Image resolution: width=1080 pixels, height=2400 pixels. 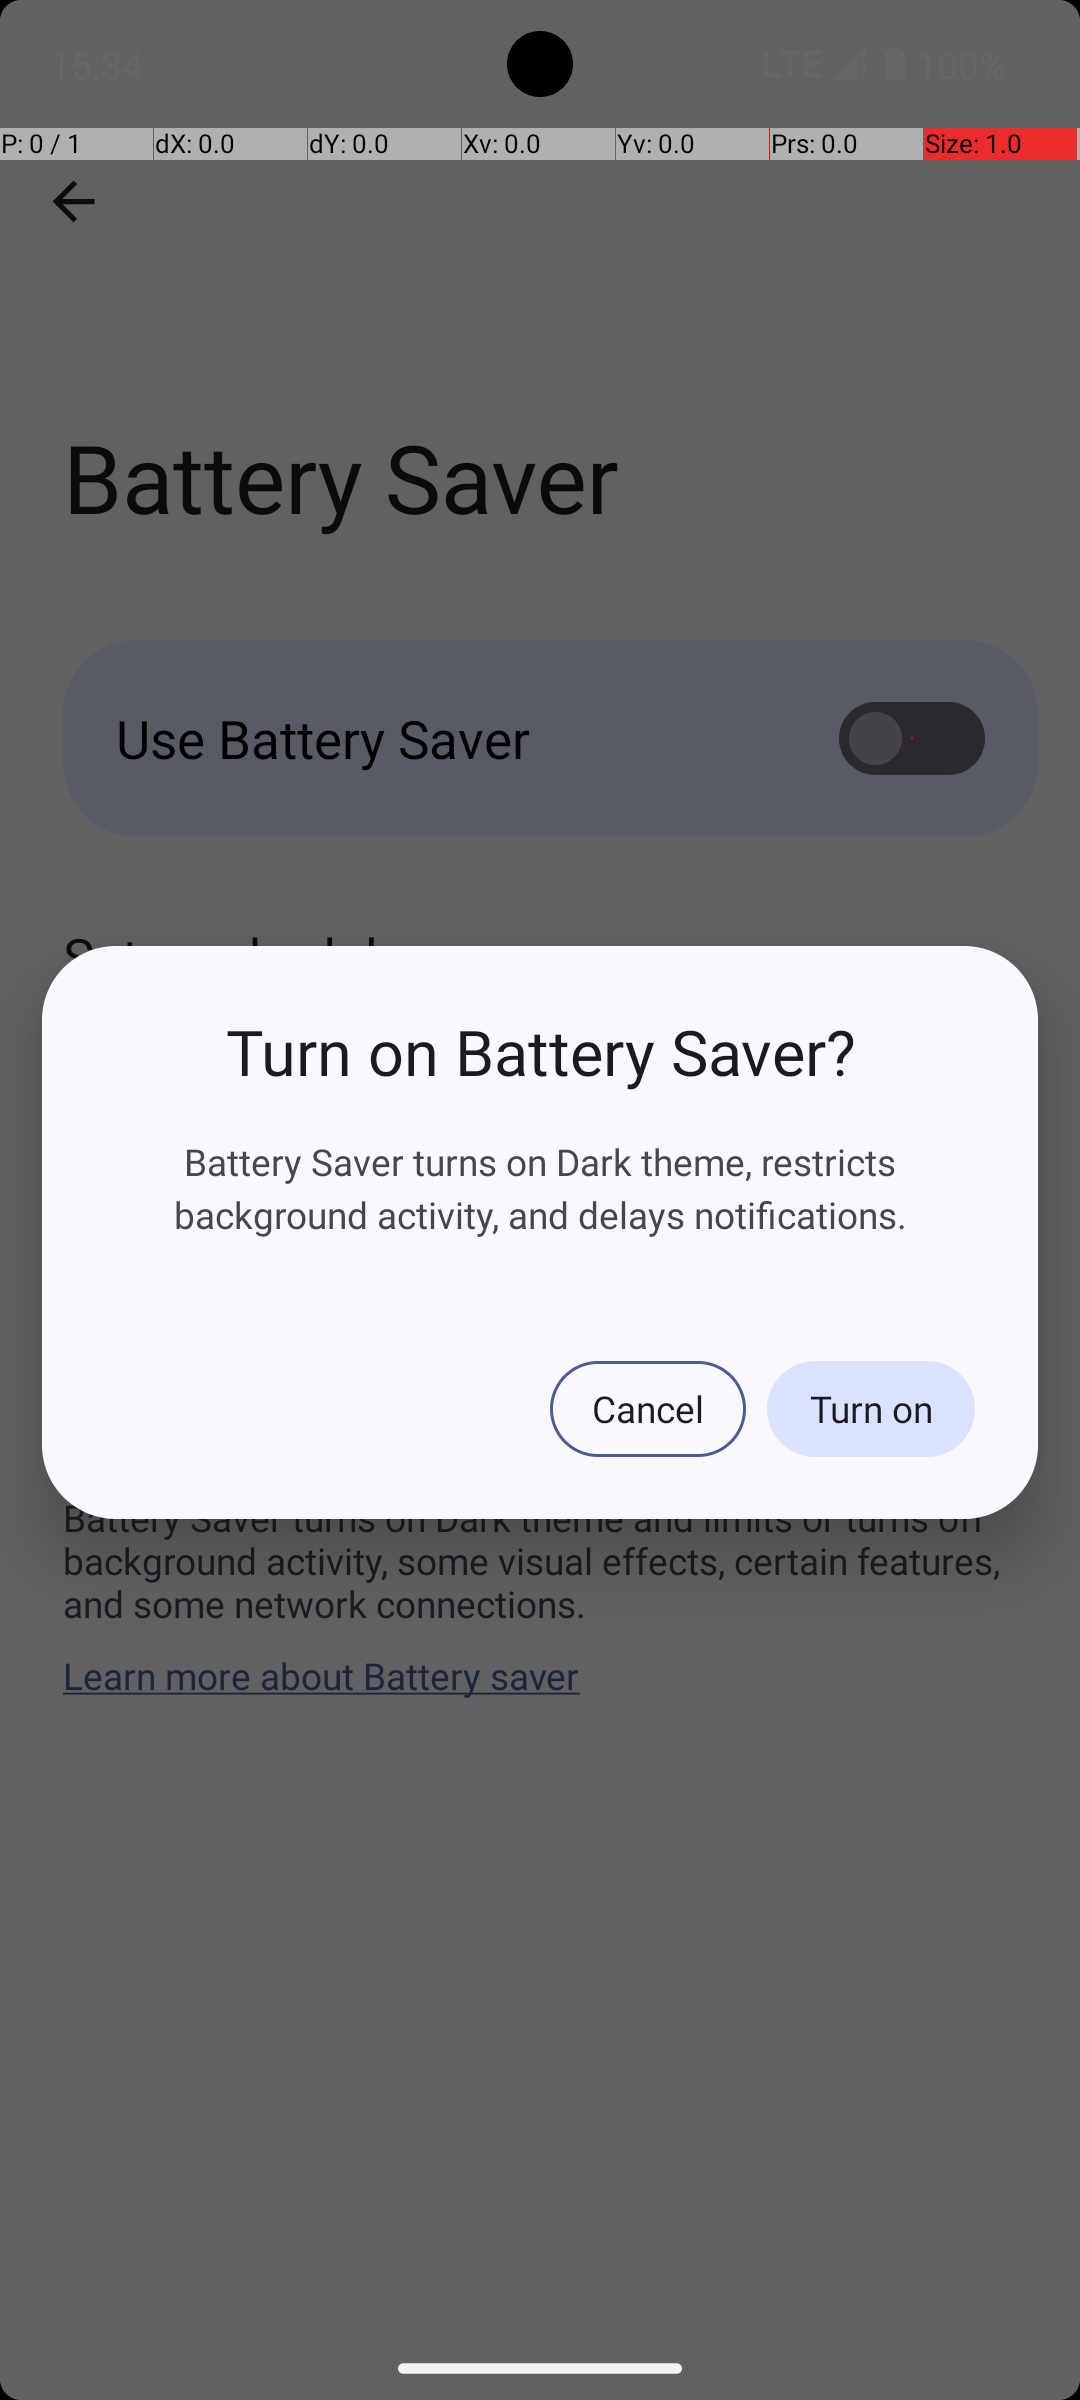 I want to click on Battery Saver turns on Dark theme, restricts background activity, and delays notifications., so click(x=540, y=1188).